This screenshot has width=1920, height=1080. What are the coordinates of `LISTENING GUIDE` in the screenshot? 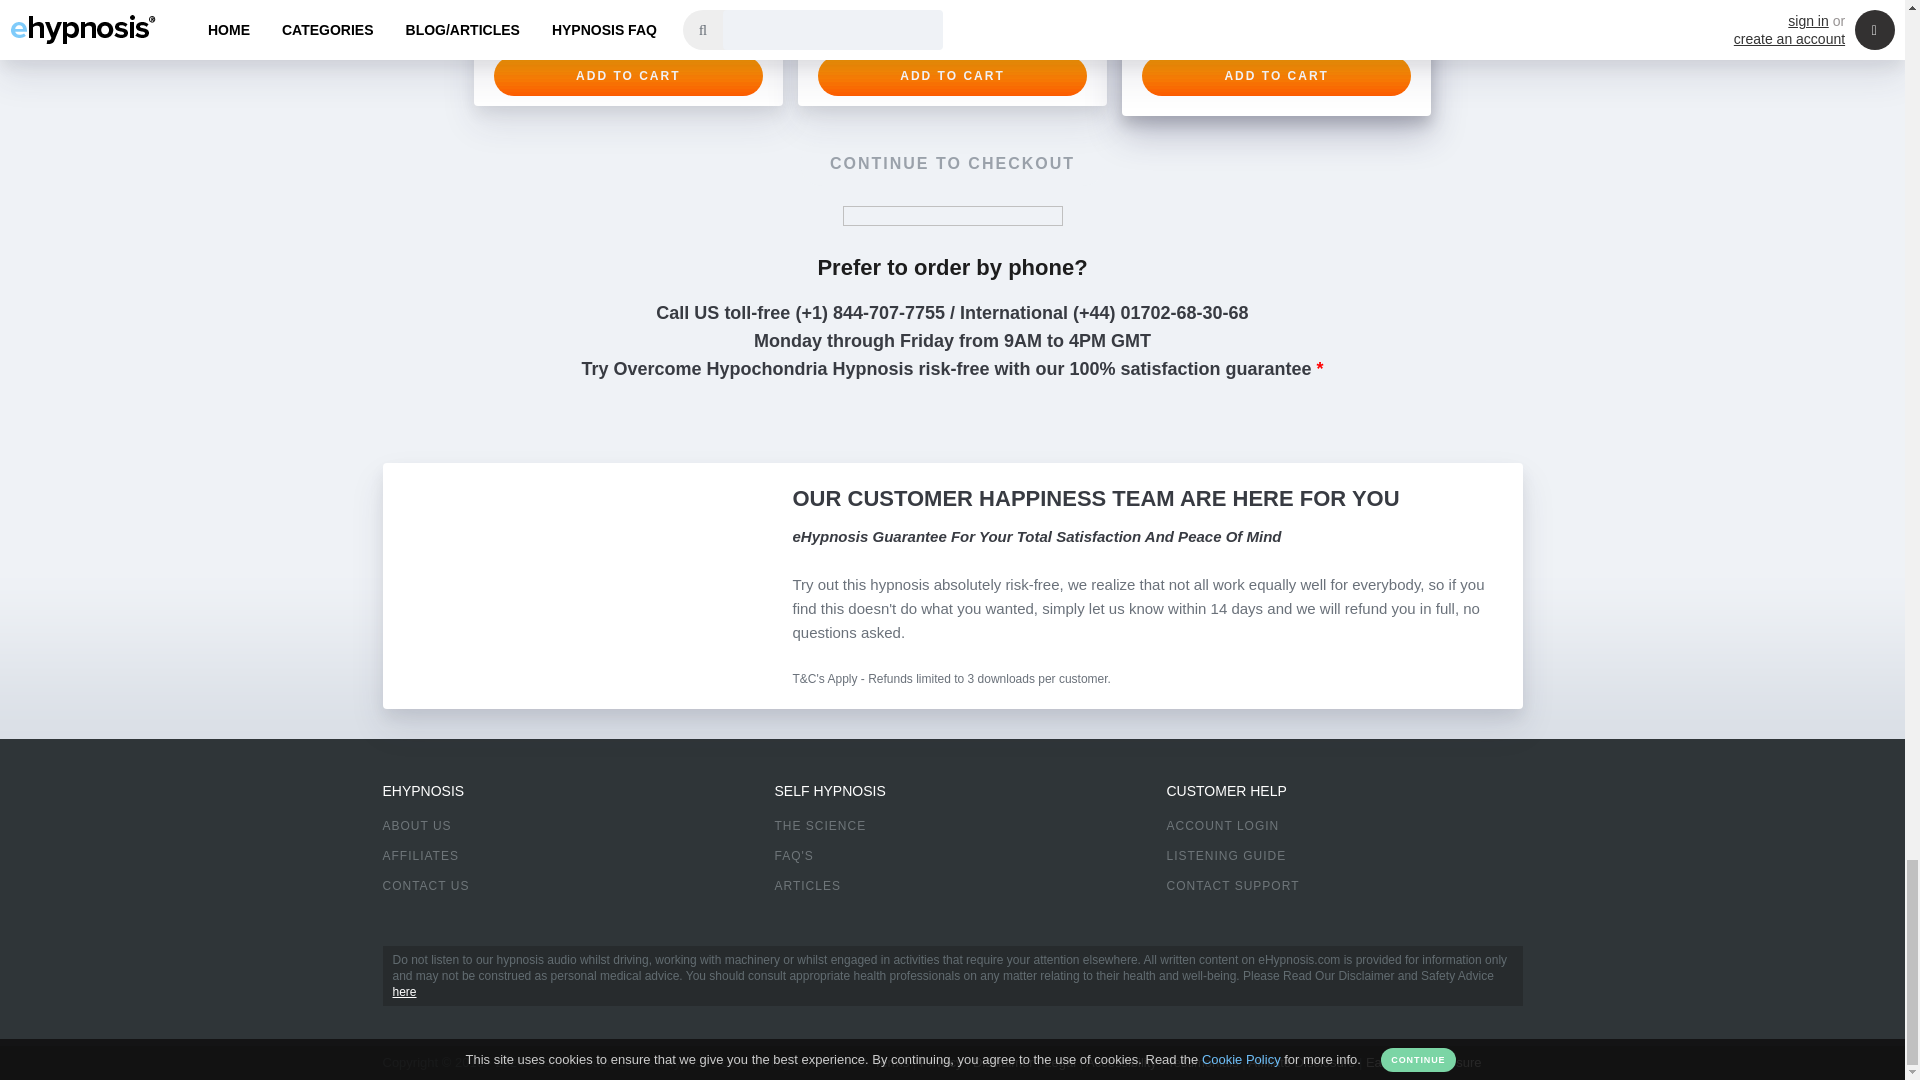 It's located at (1226, 855).